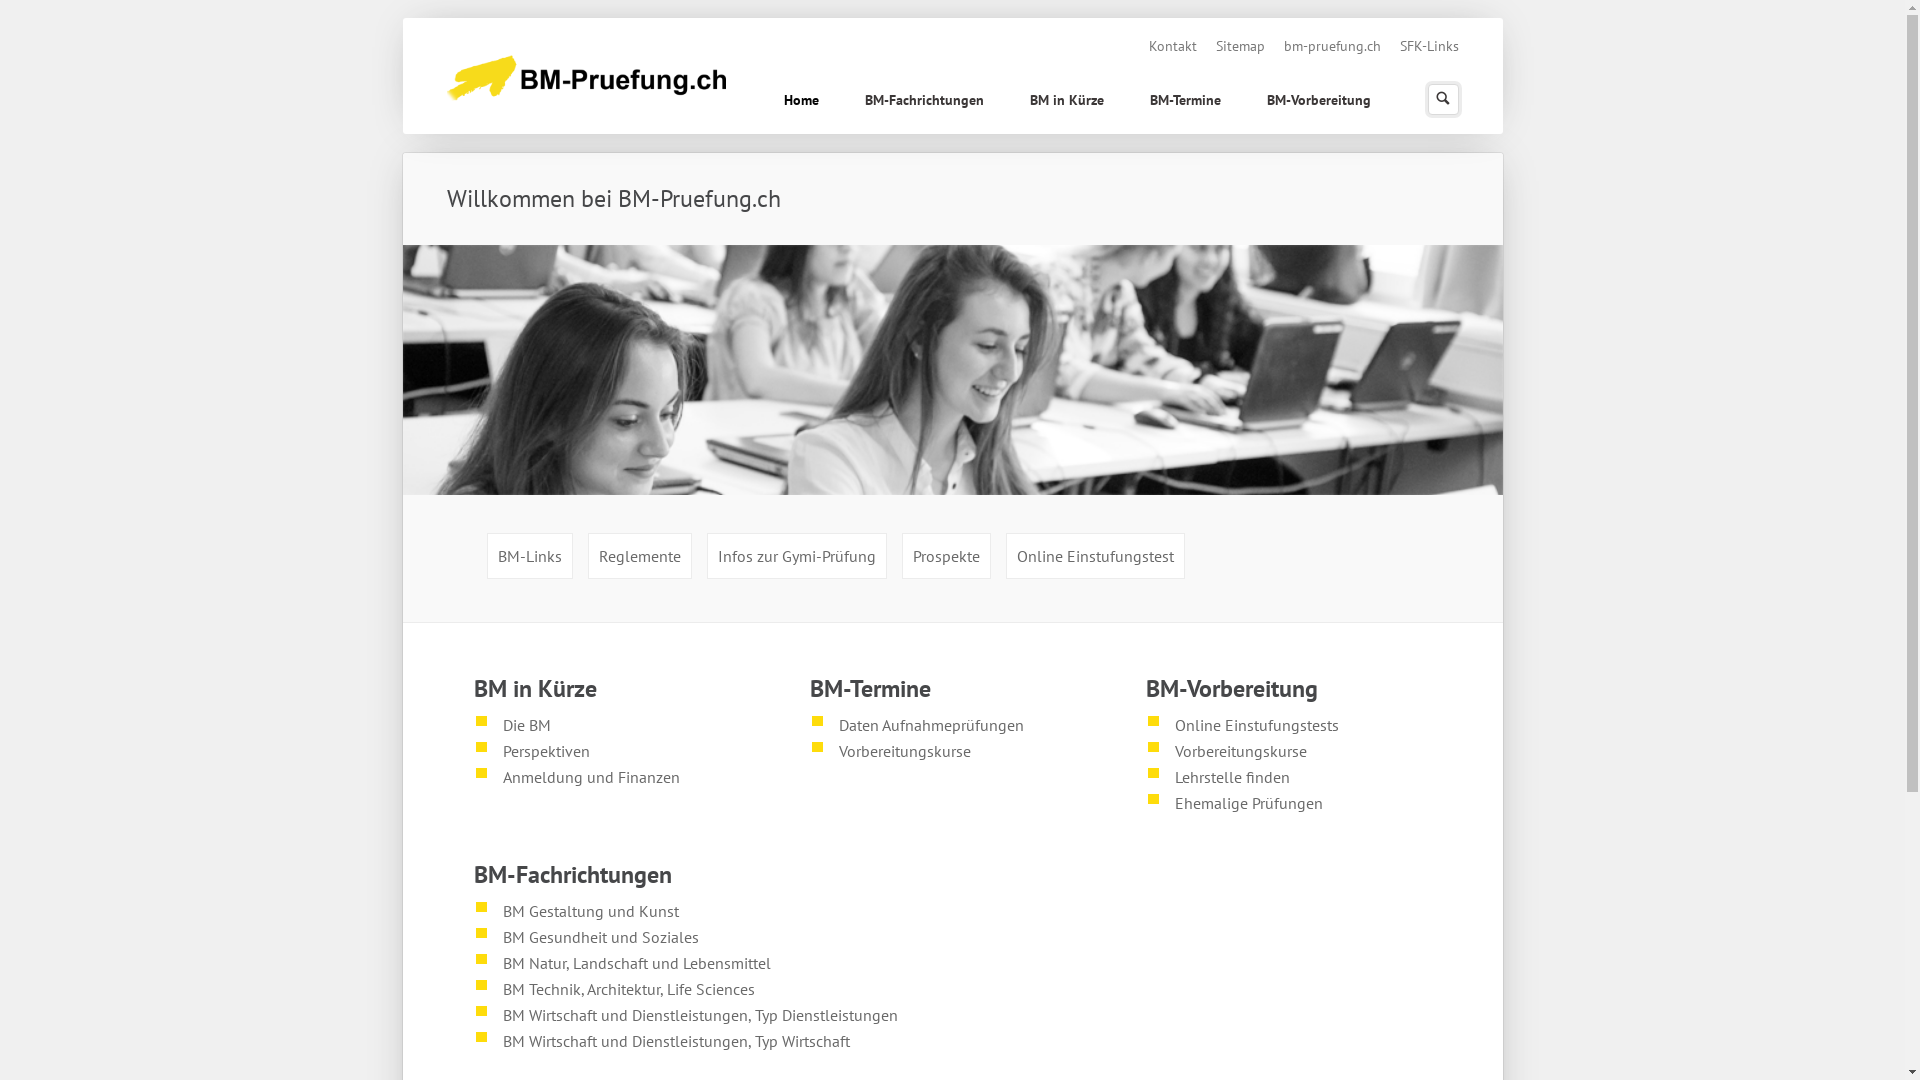  Describe the element at coordinates (802, 102) in the screenshot. I see `Home` at that location.